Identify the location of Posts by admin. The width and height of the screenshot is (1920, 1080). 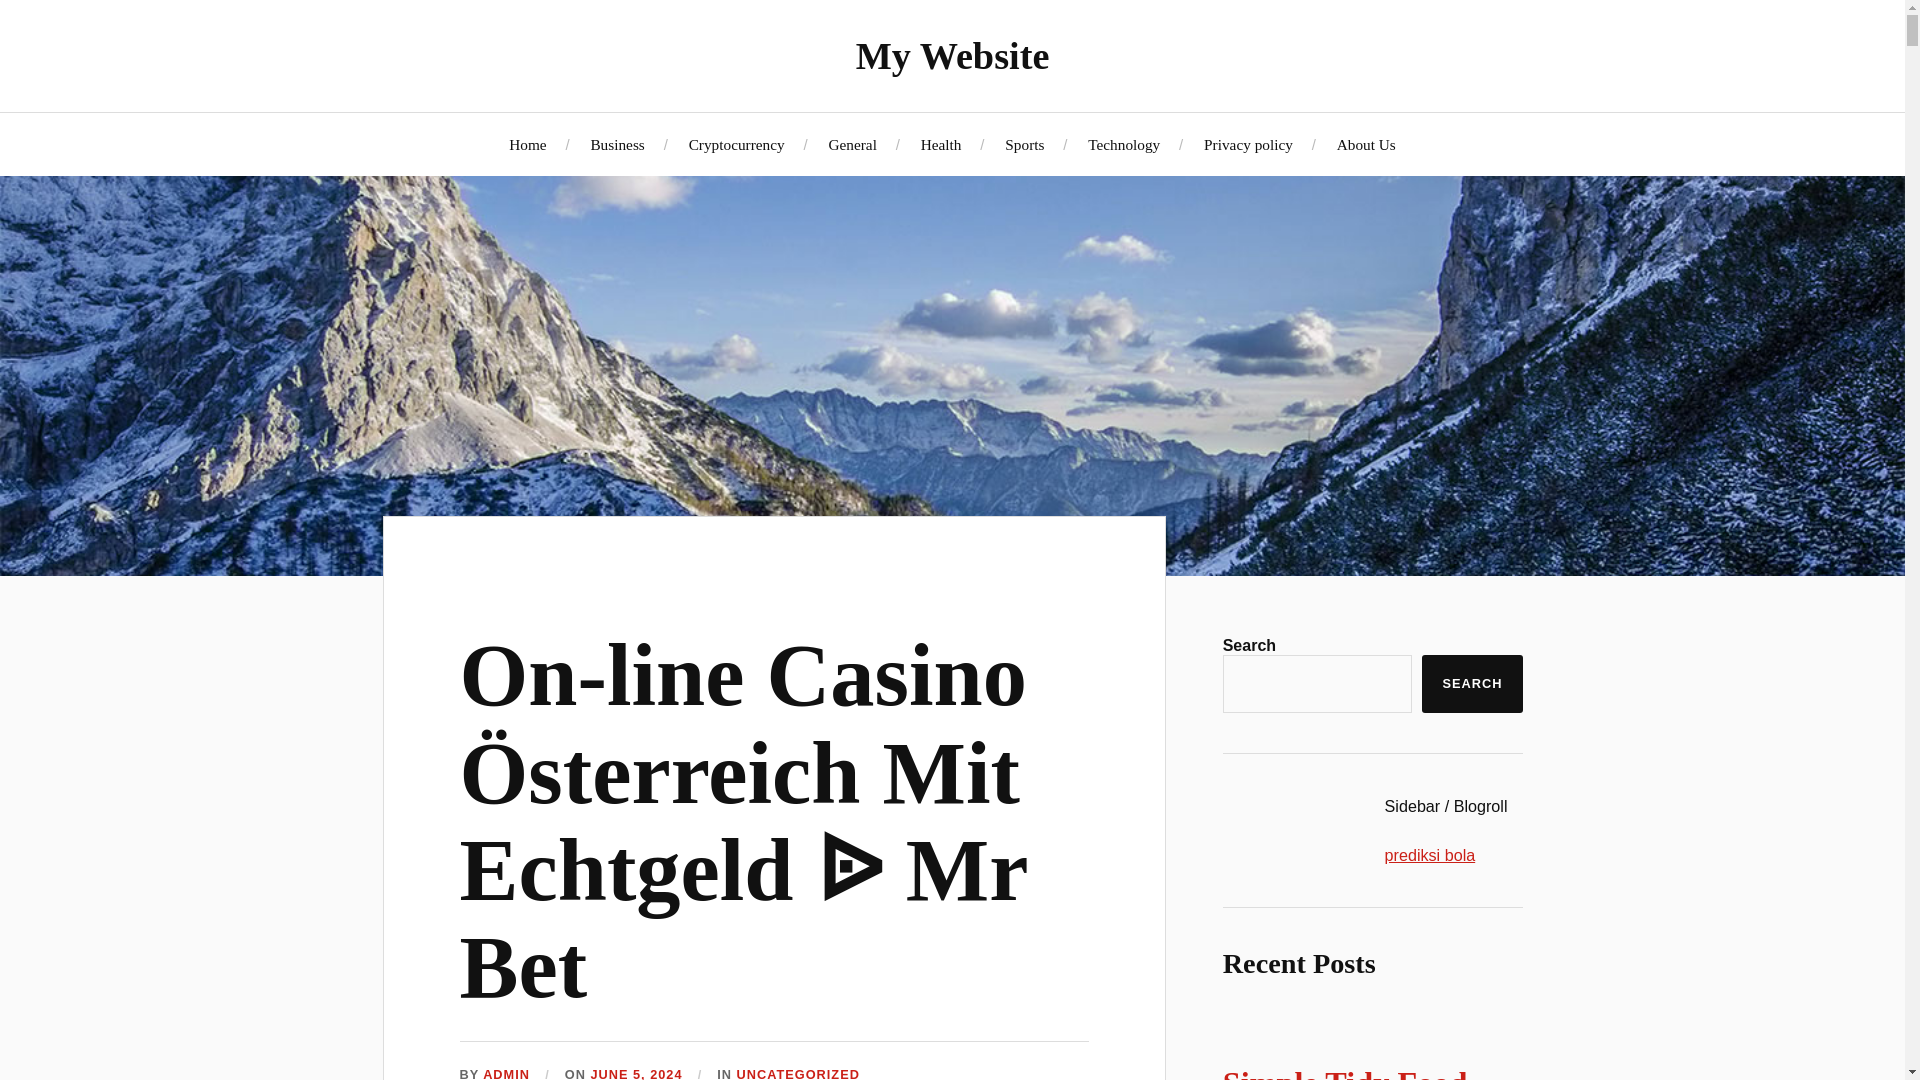
(506, 1074).